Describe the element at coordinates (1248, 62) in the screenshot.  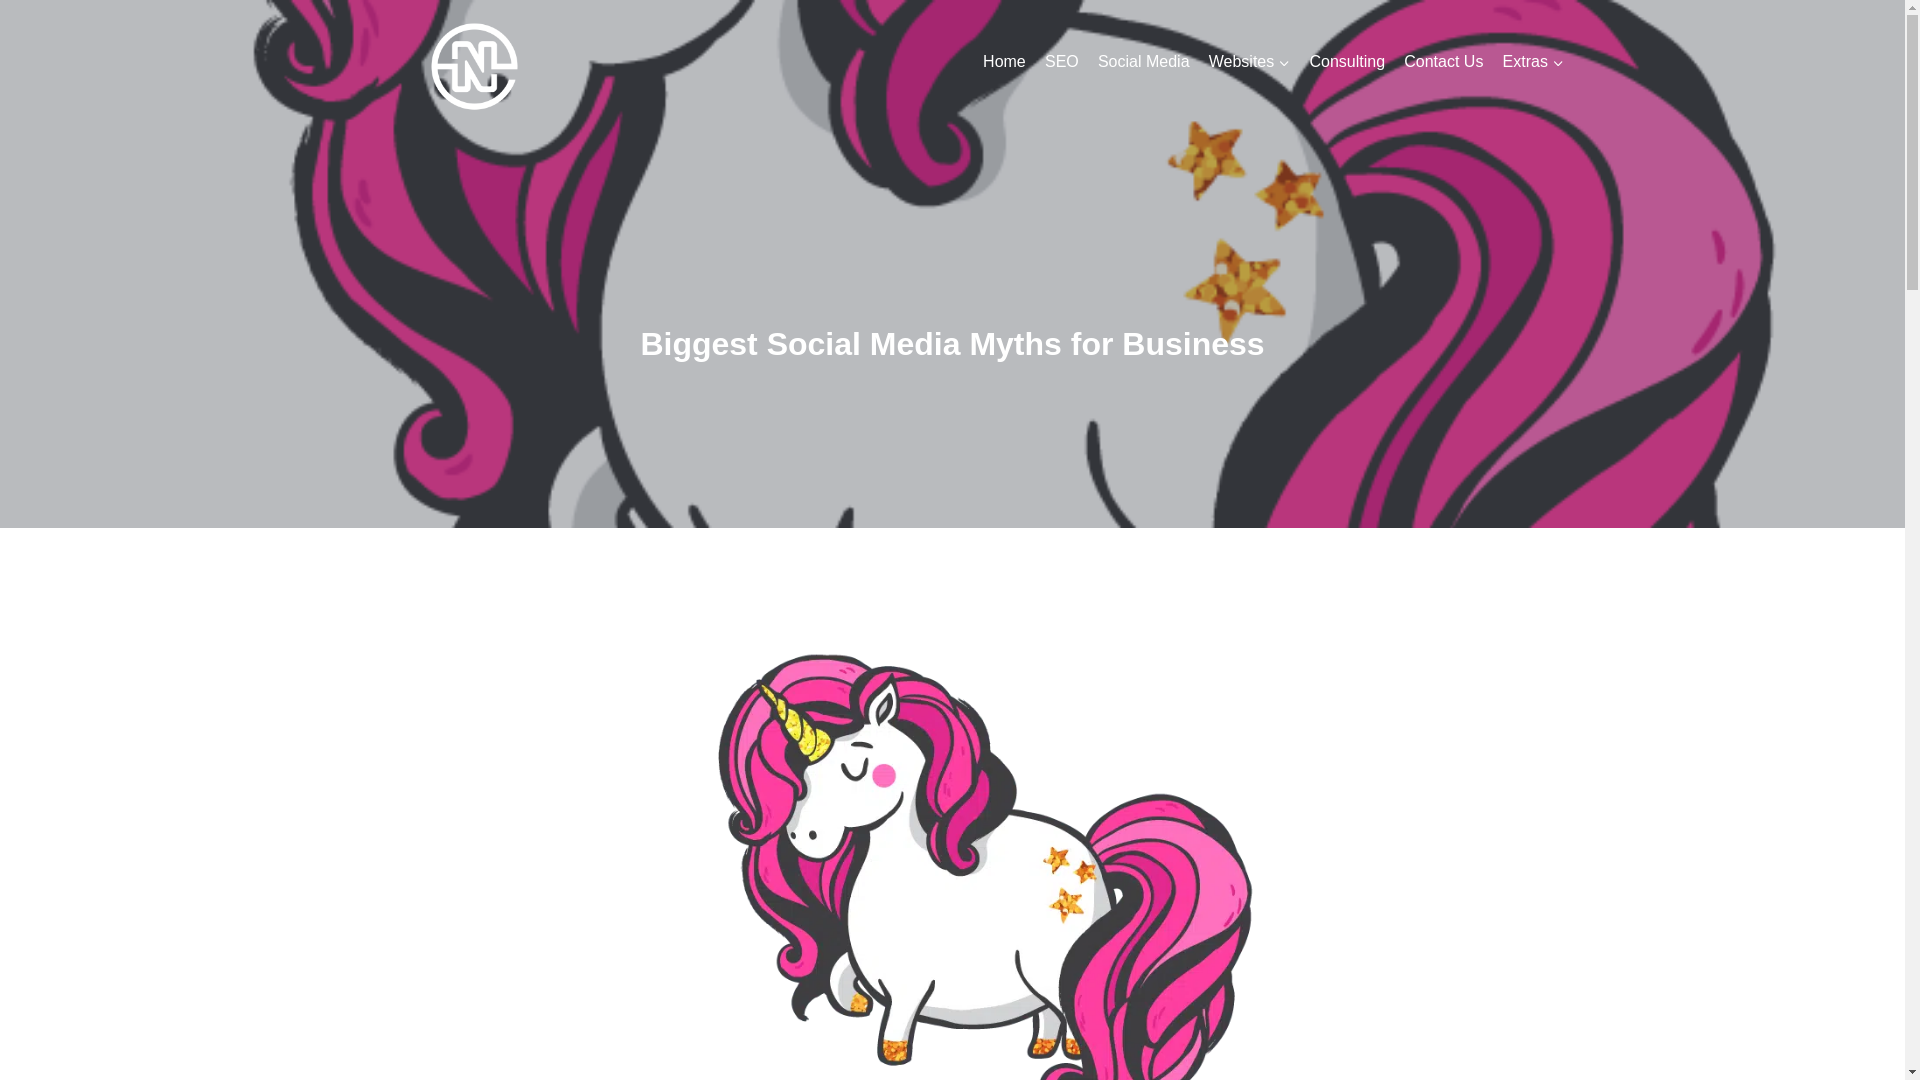
I see `Websites` at that location.